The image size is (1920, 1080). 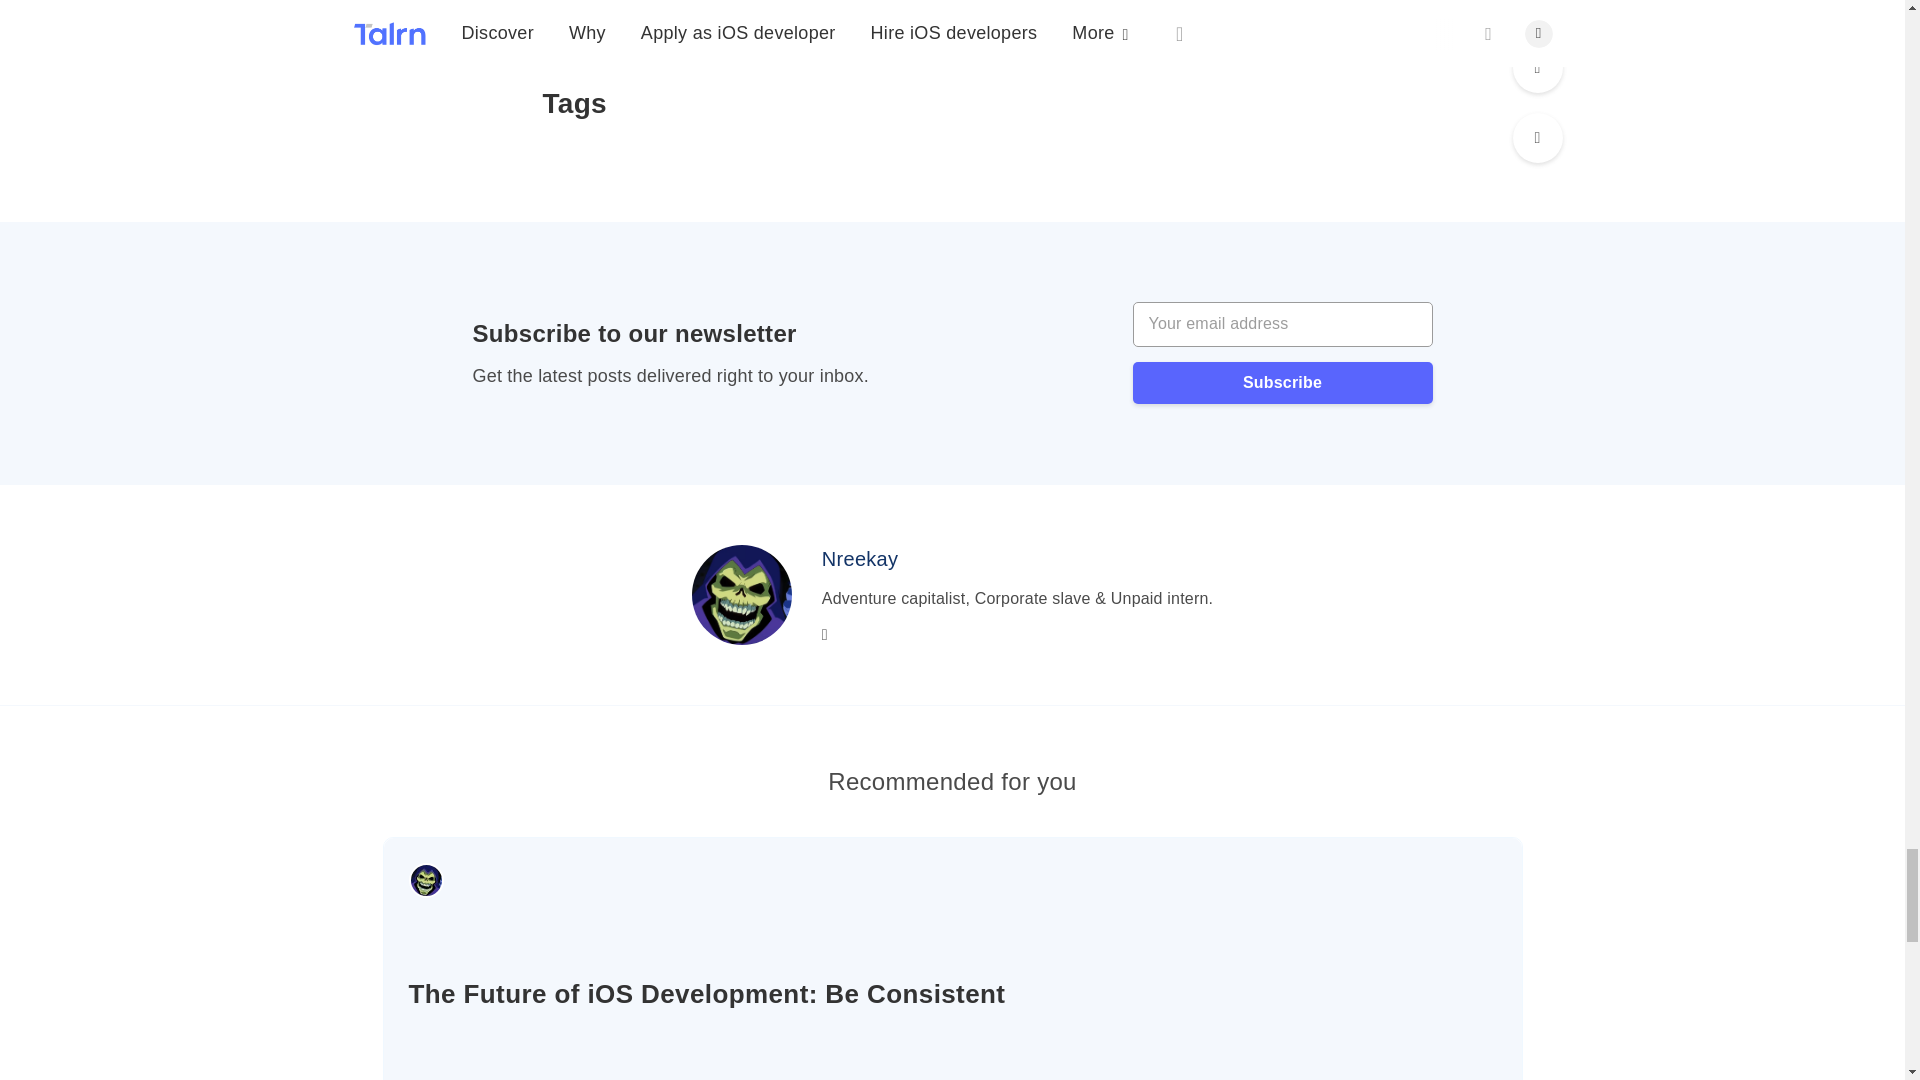 I want to click on Nreekay, so click(x=860, y=558).